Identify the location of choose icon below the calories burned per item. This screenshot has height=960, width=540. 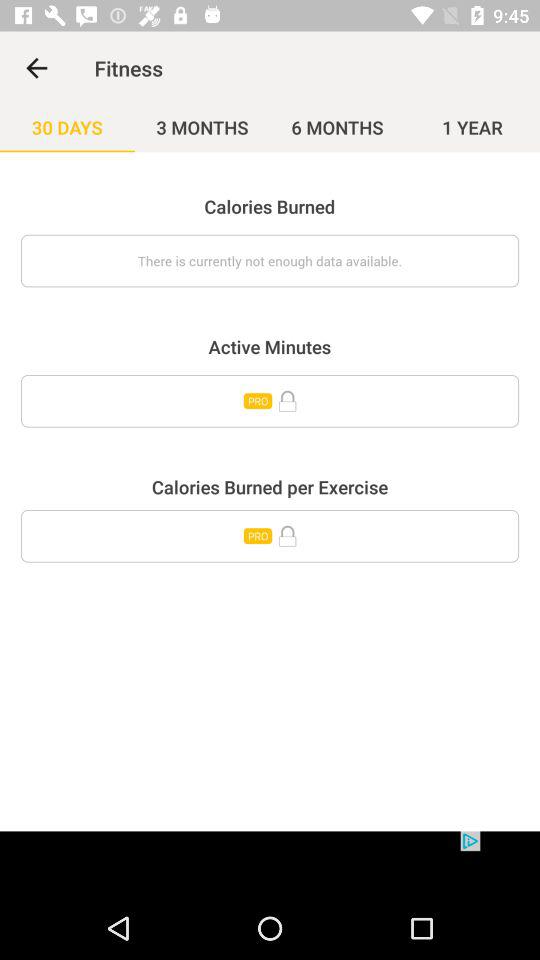
(270, 536).